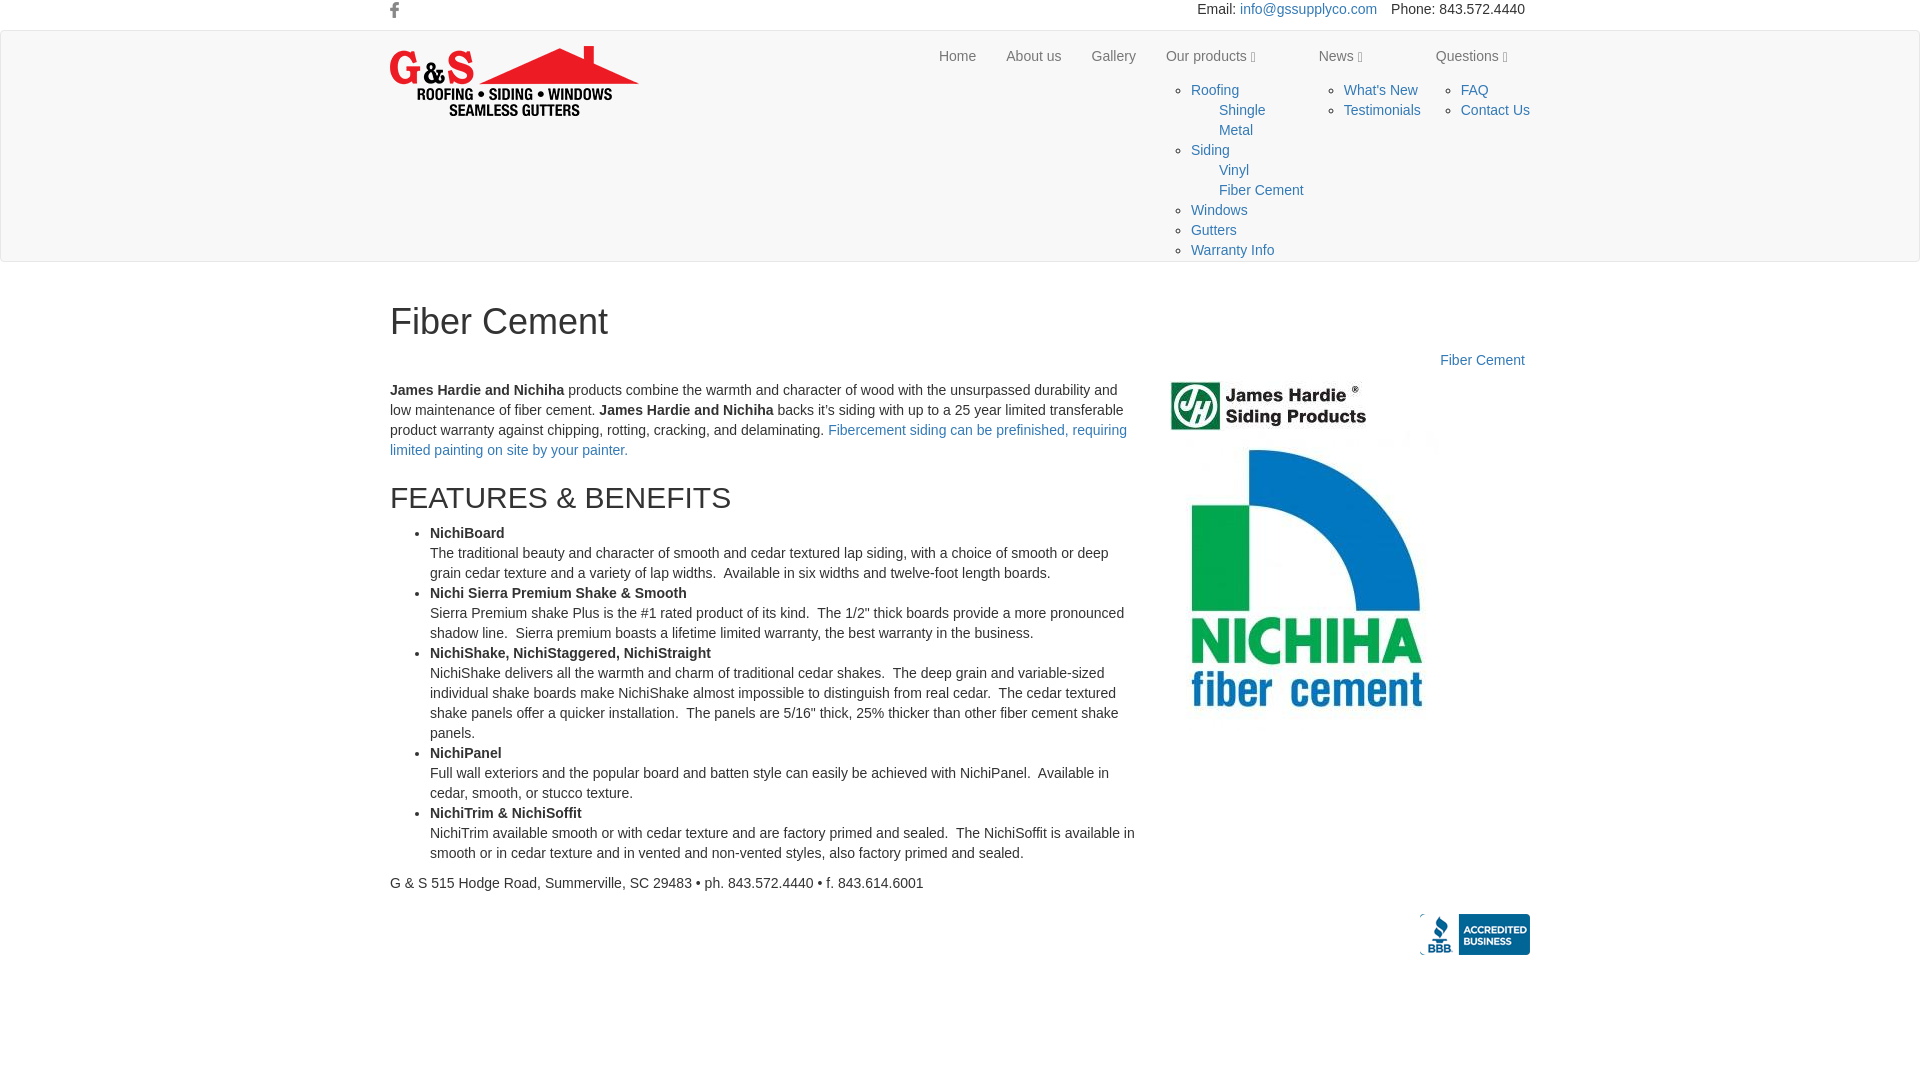 This screenshot has width=1920, height=1080. Describe the element at coordinates (1213, 230) in the screenshot. I see `Gutters` at that location.